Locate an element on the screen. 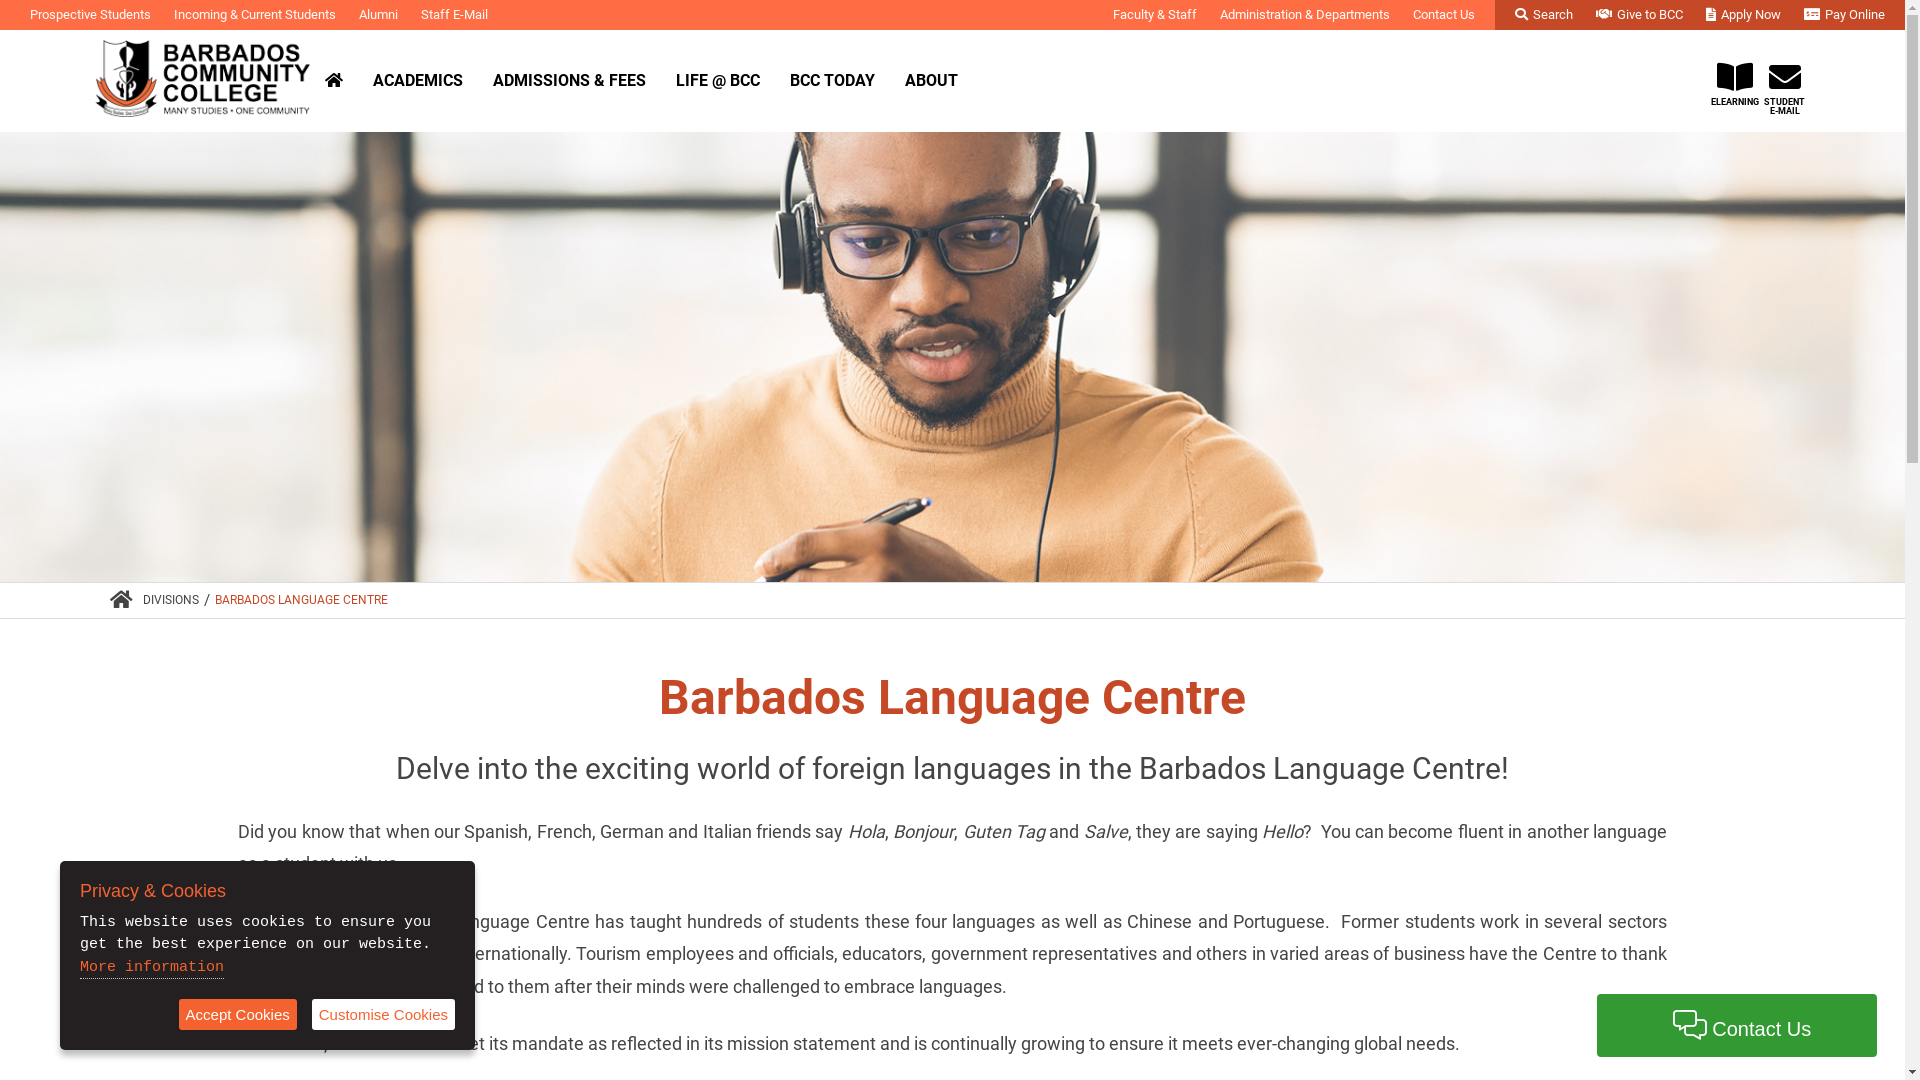  Accept Cookies is located at coordinates (238, 1014).